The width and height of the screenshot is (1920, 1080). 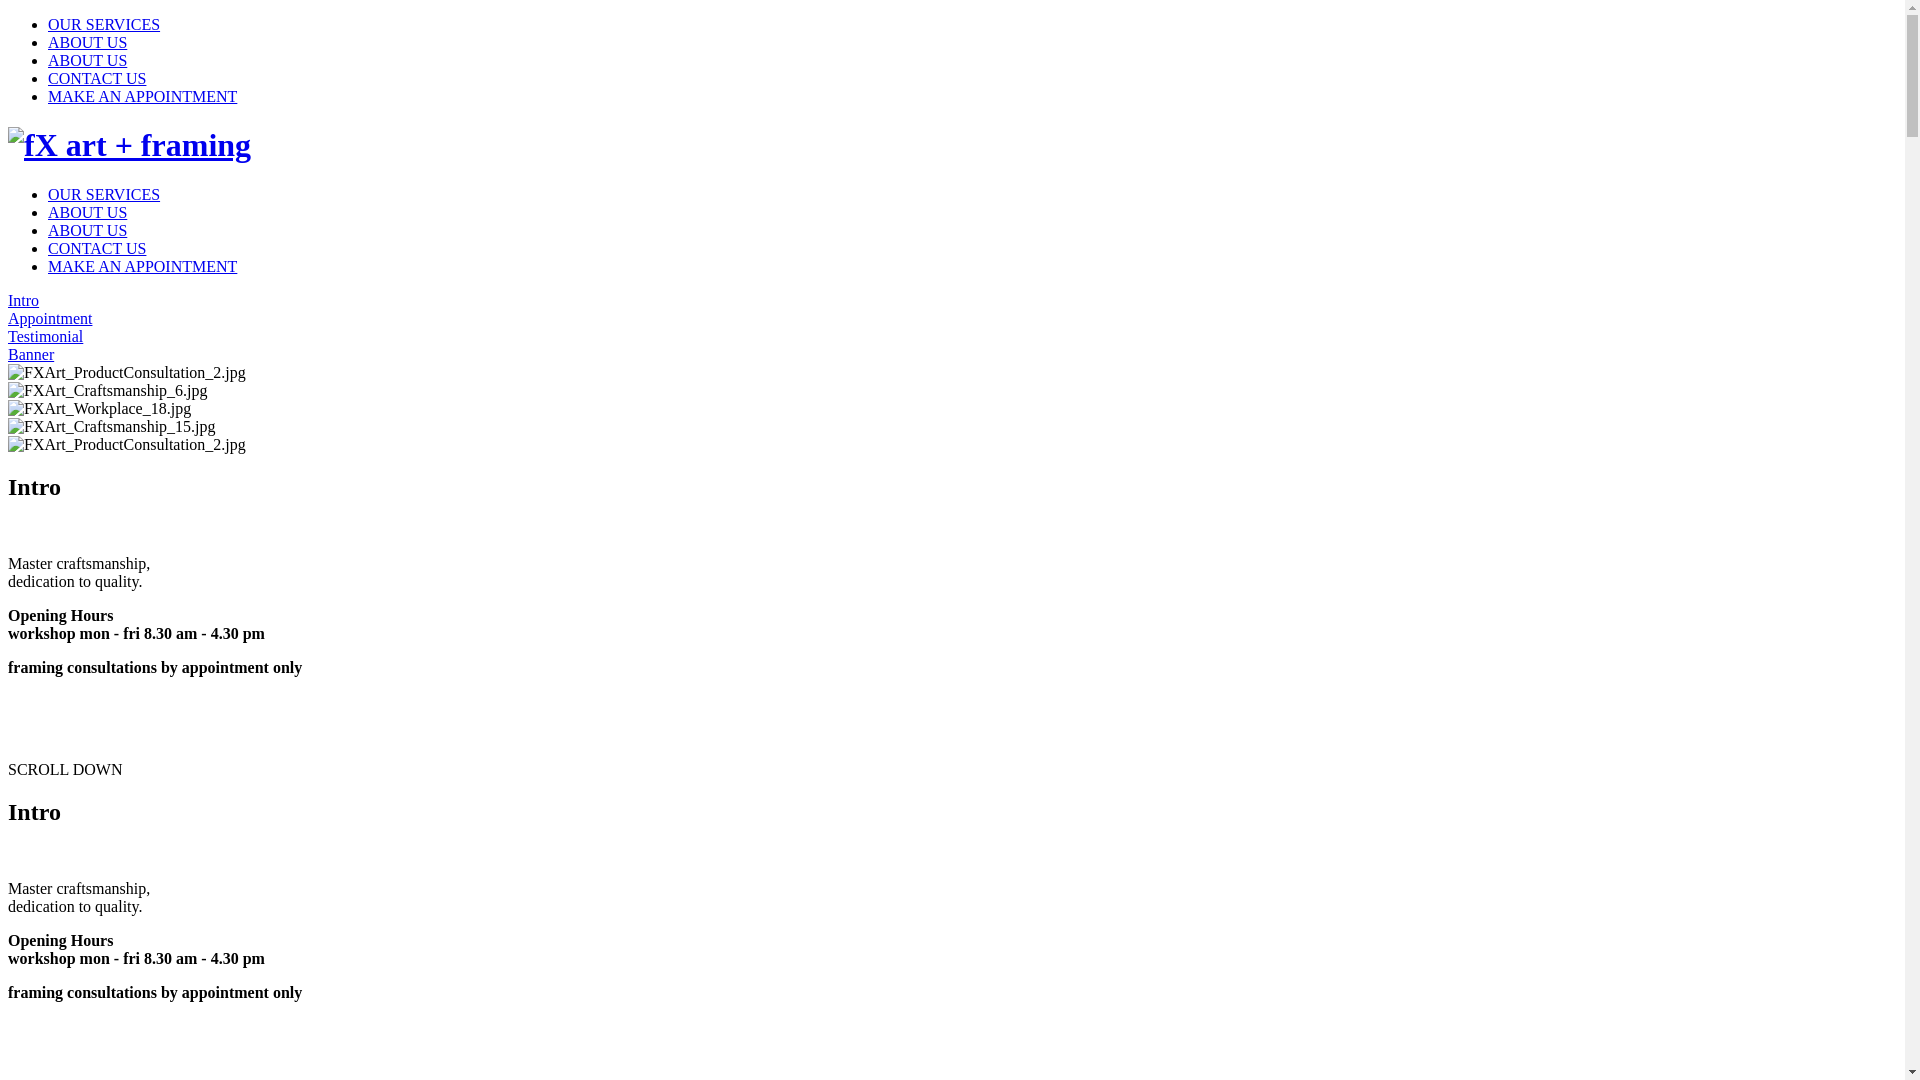 I want to click on MAKE AN APPOINTMENT, so click(x=142, y=96).